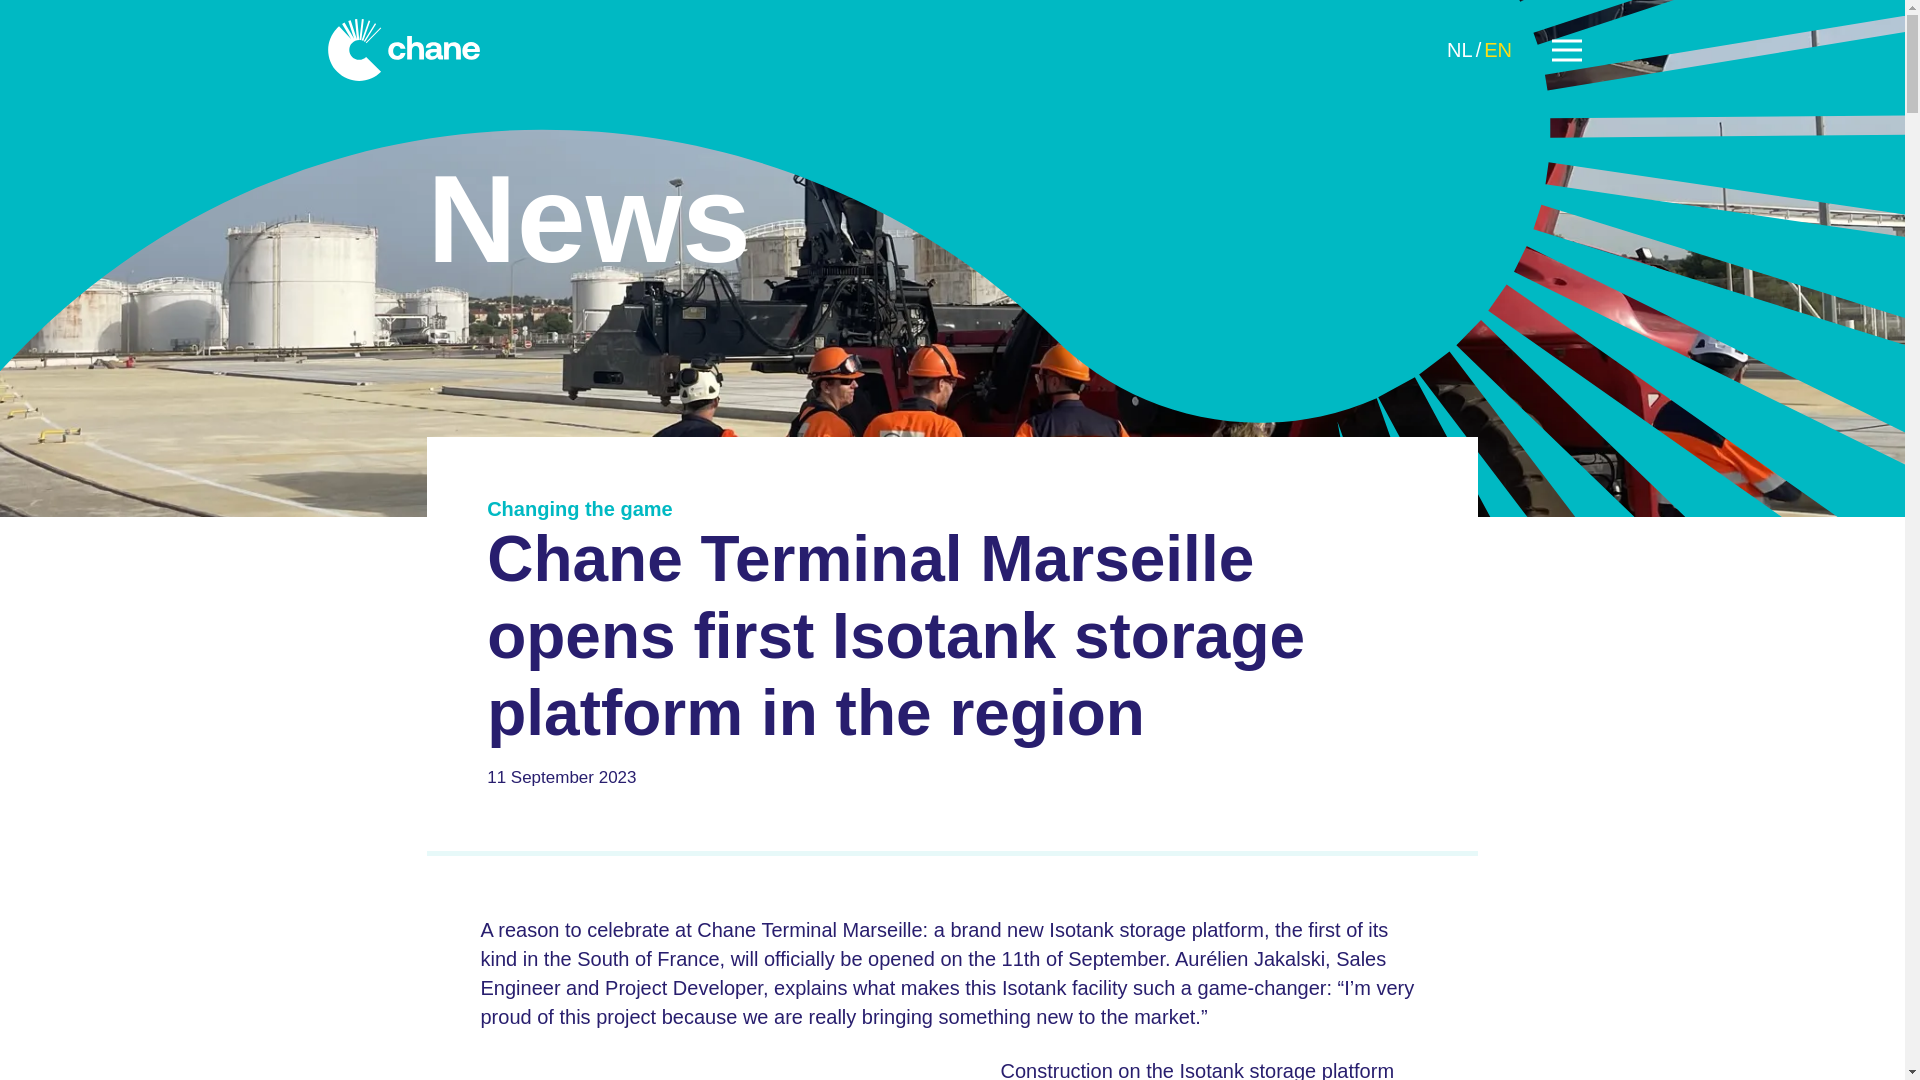 The height and width of the screenshot is (1080, 1920). I want to click on NL, so click(1460, 48).